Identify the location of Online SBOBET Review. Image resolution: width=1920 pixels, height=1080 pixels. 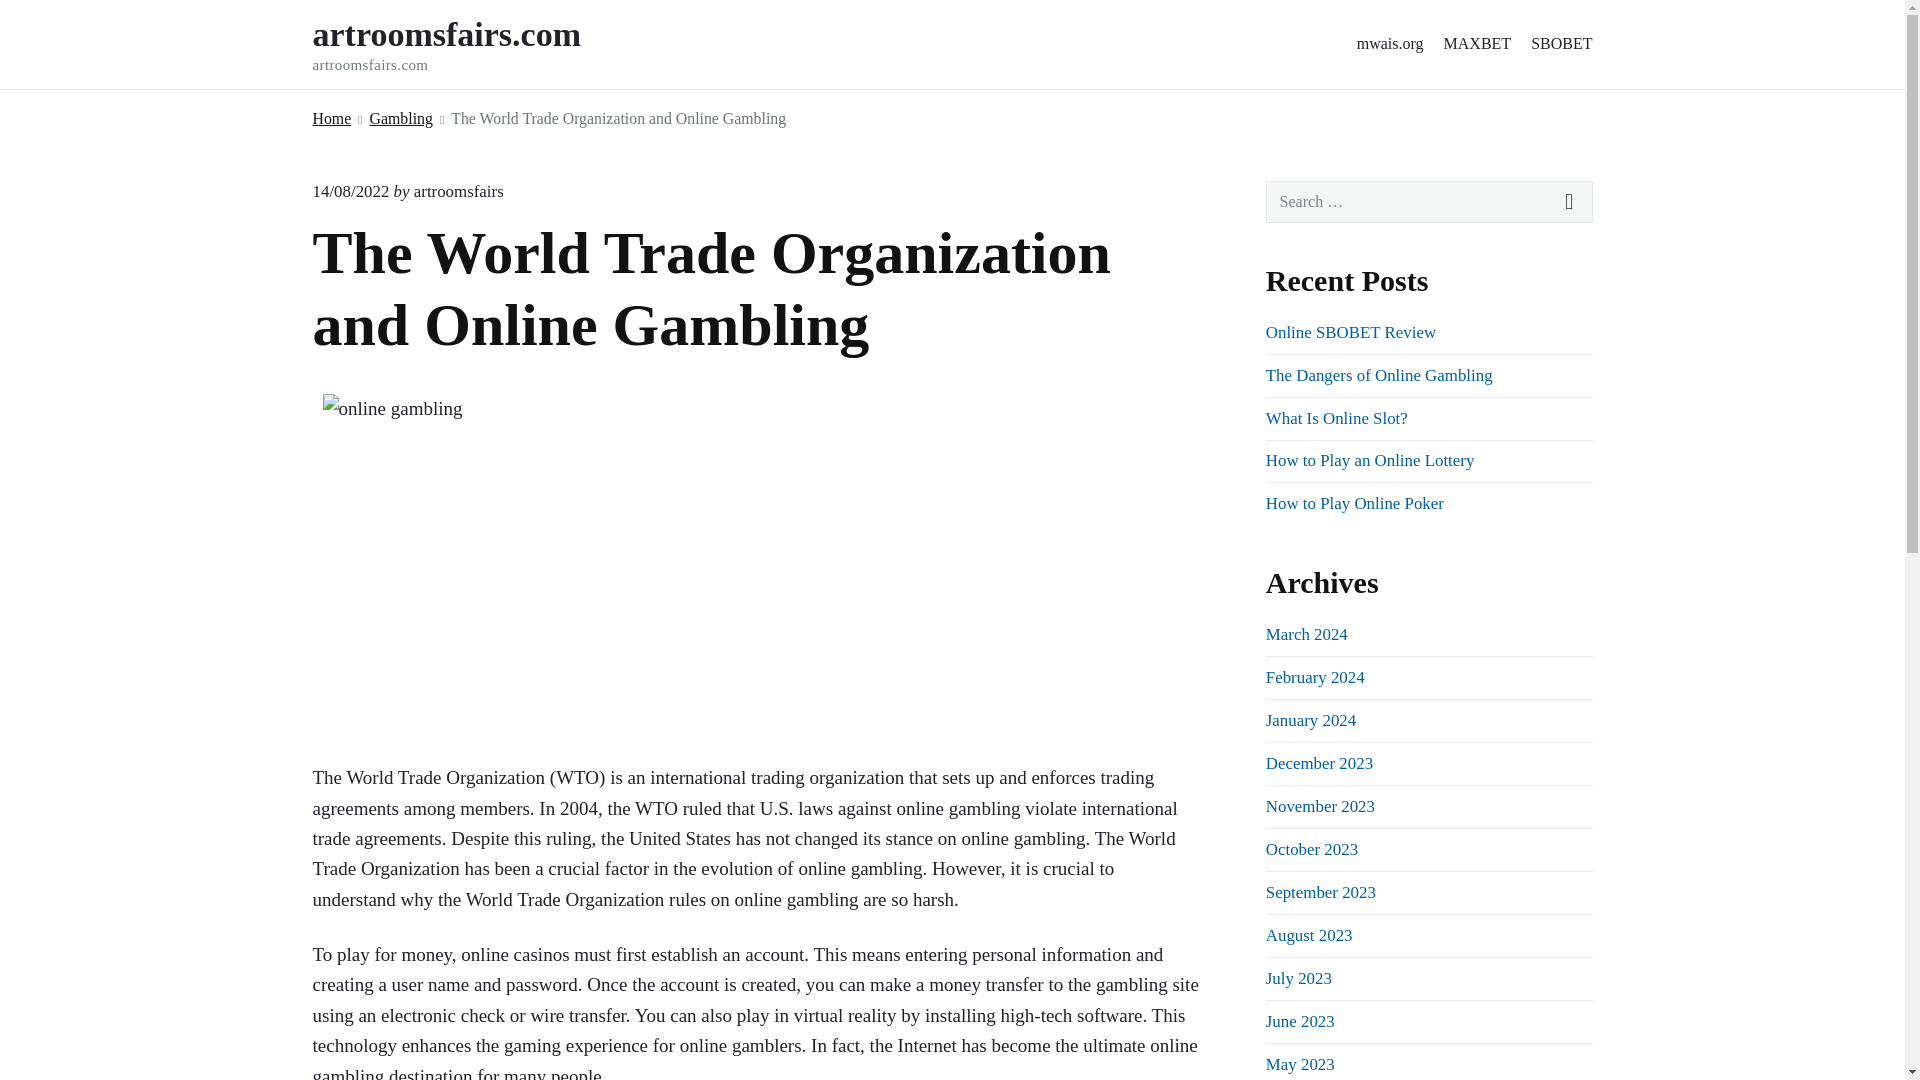
(1350, 332).